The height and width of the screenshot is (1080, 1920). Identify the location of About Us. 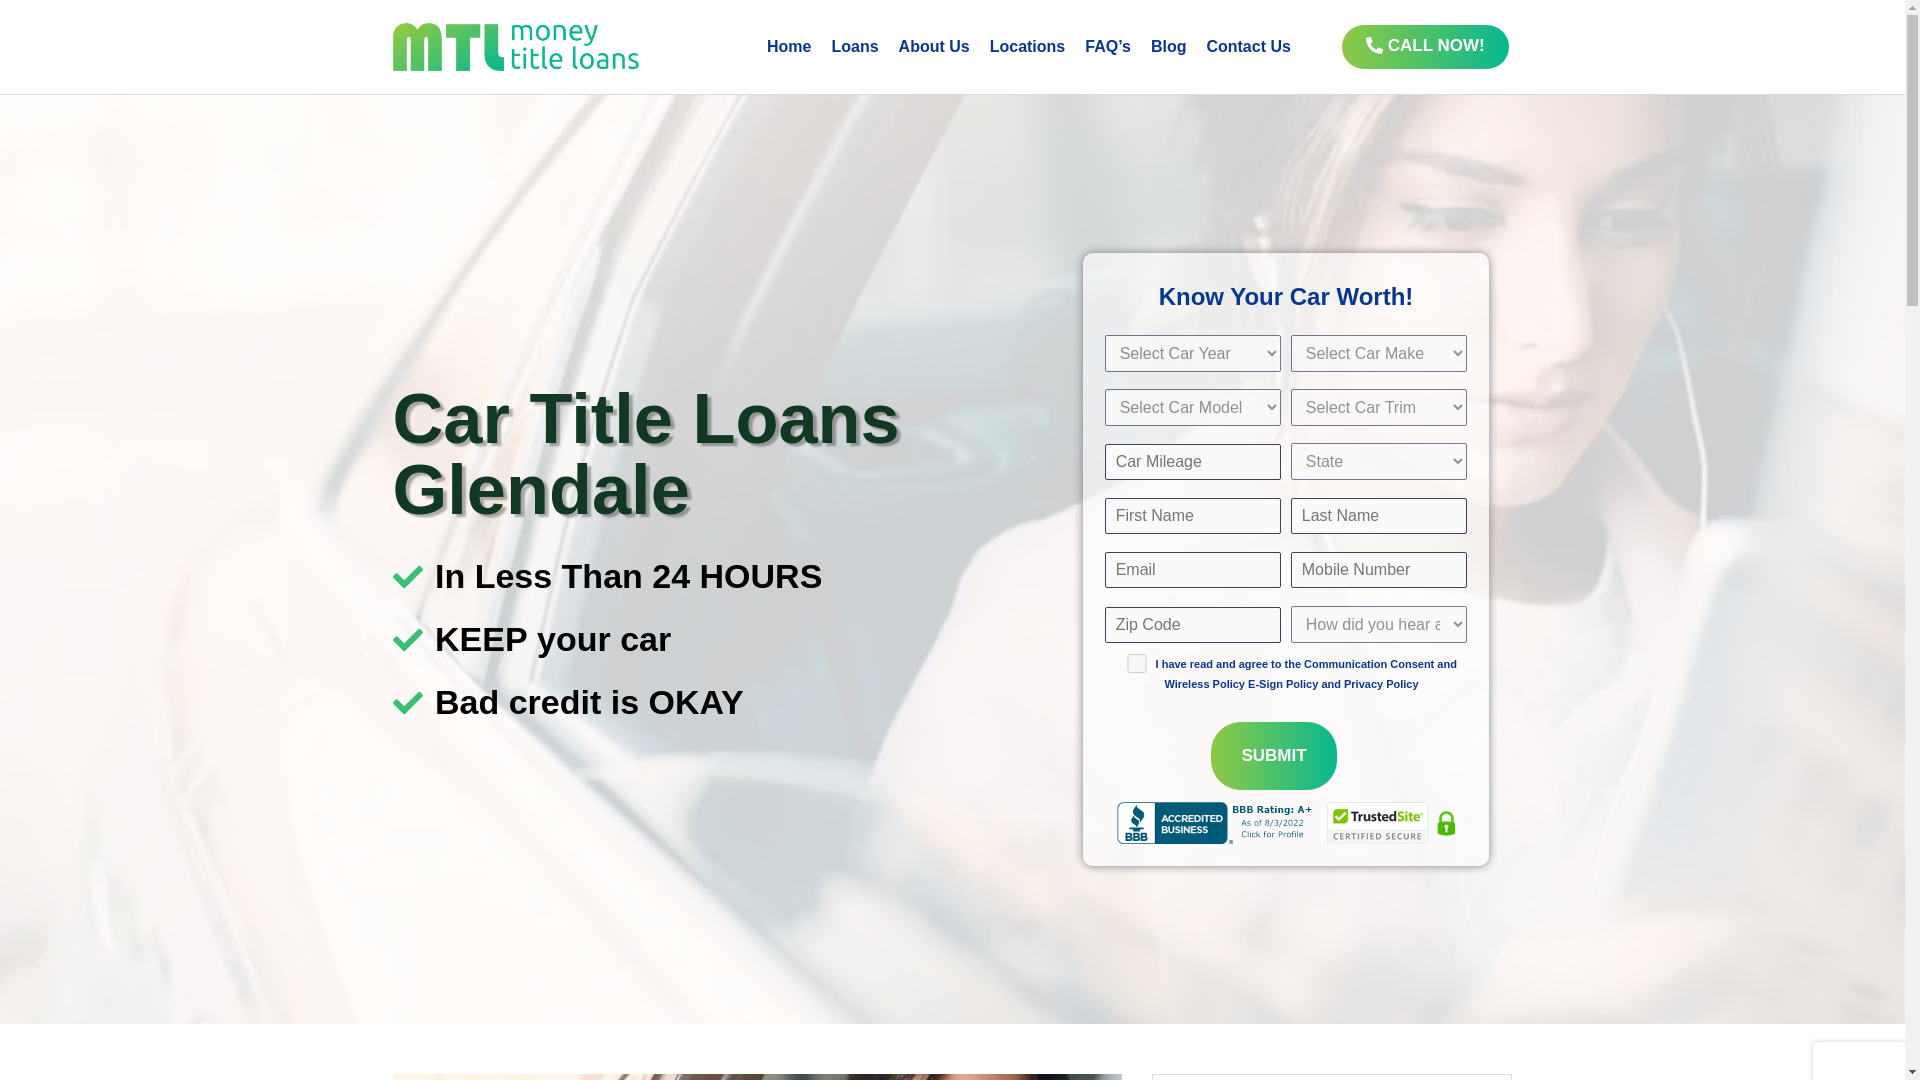
(934, 46).